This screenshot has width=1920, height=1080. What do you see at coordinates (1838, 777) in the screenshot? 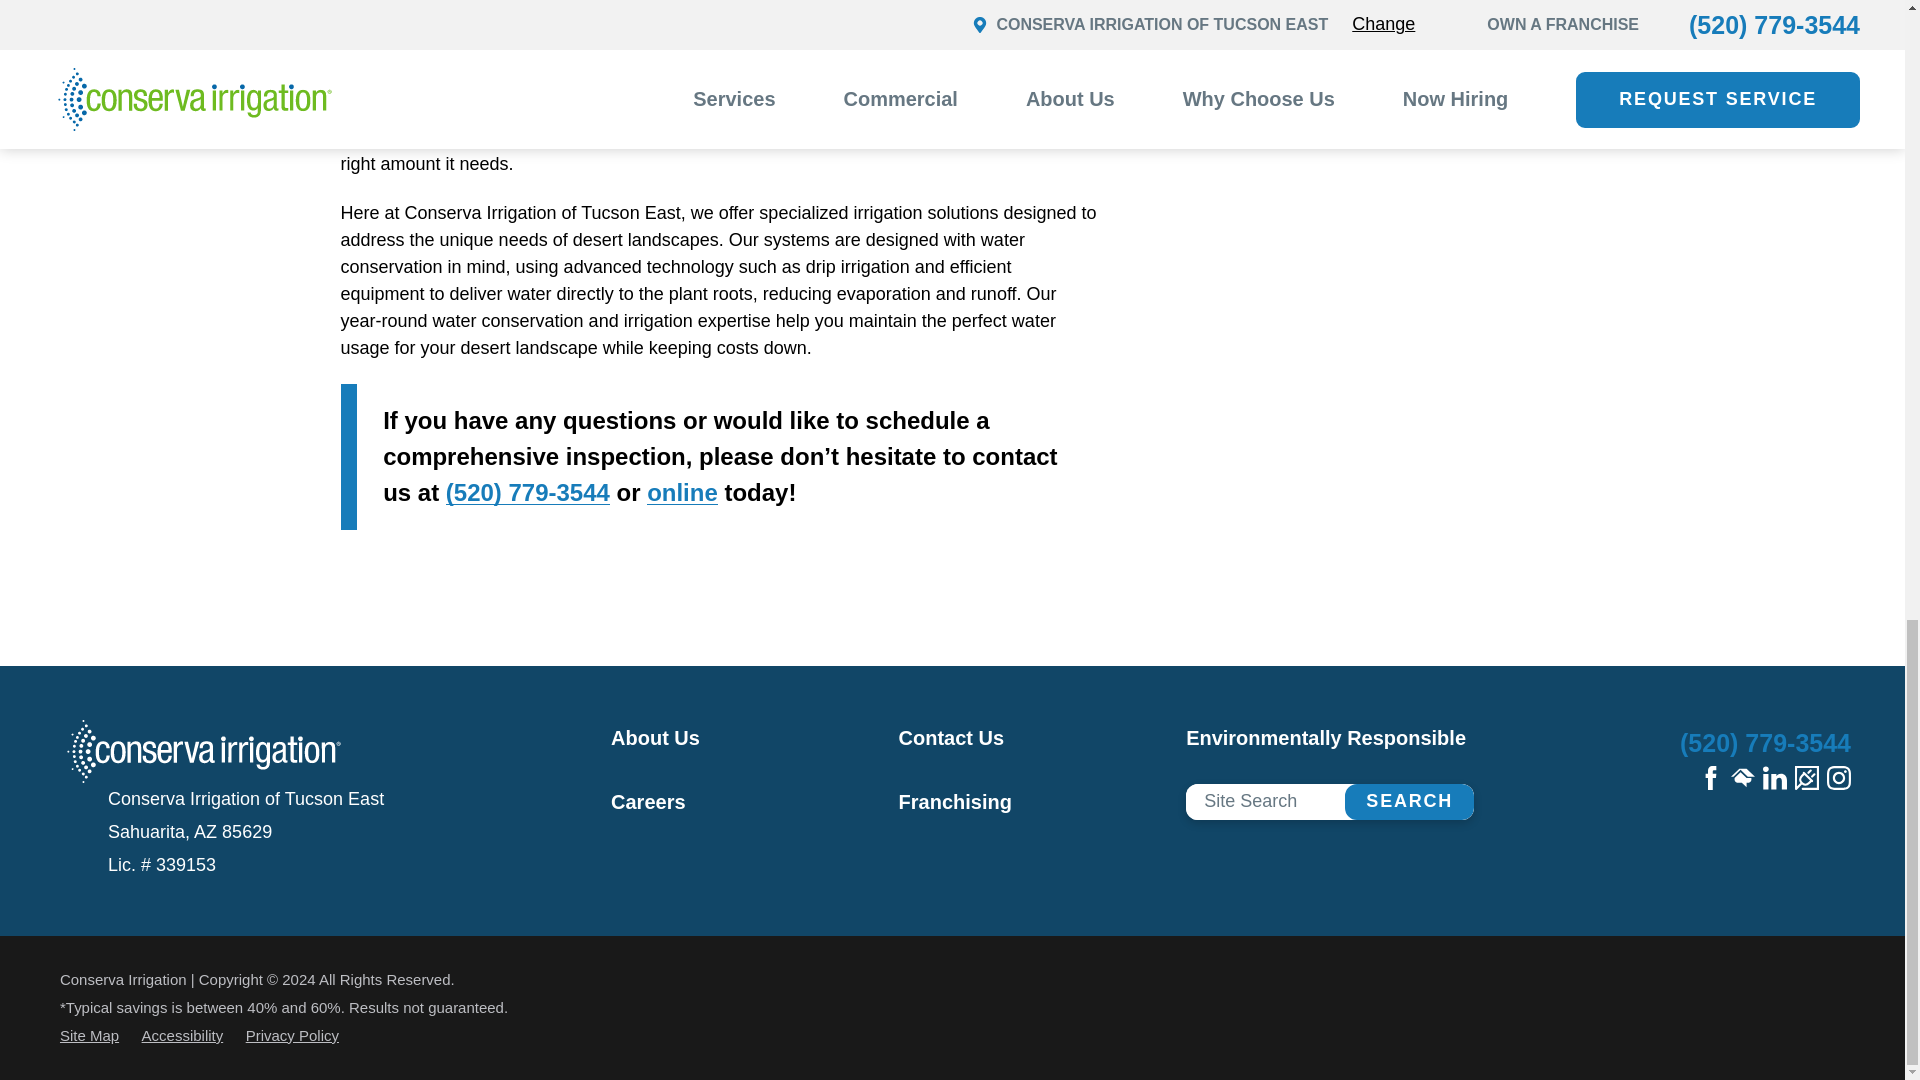
I see `Instagram` at bounding box center [1838, 777].